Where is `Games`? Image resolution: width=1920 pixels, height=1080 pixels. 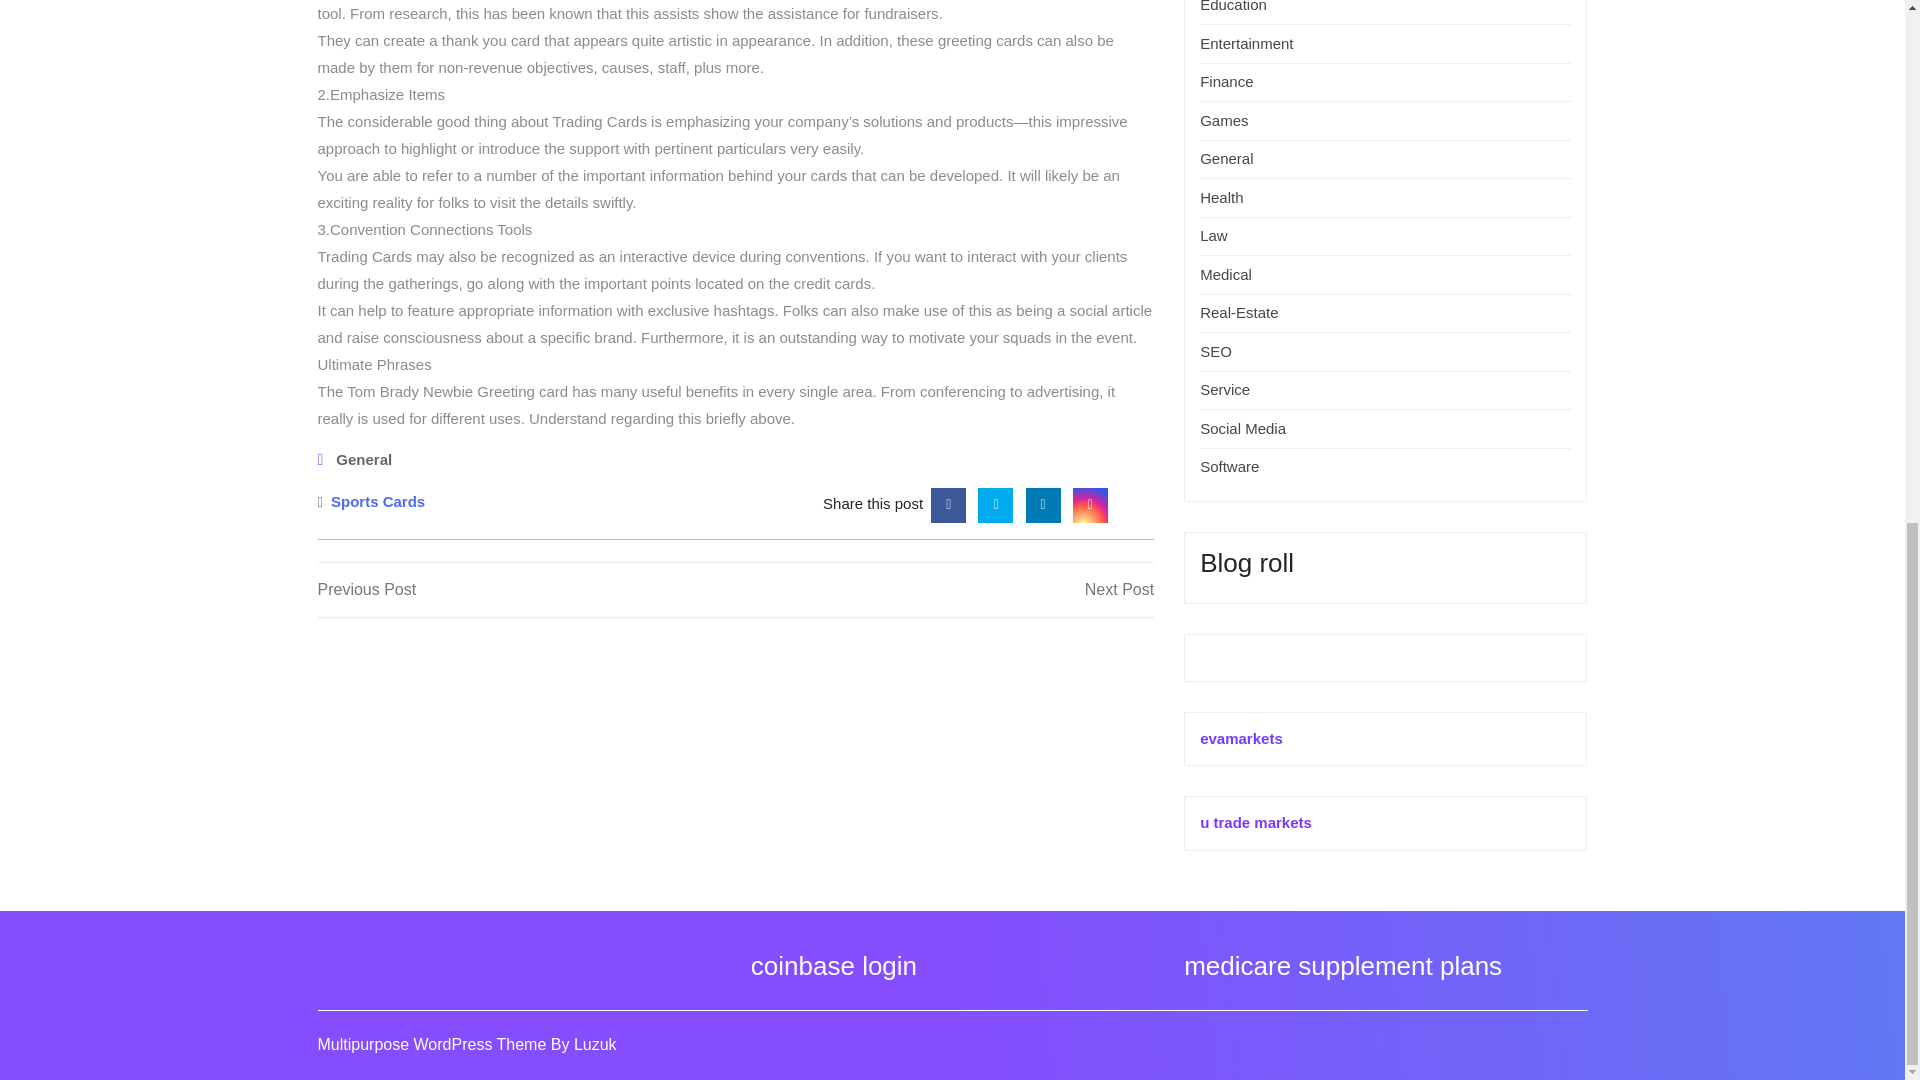 Games is located at coordinates (1224, 120).